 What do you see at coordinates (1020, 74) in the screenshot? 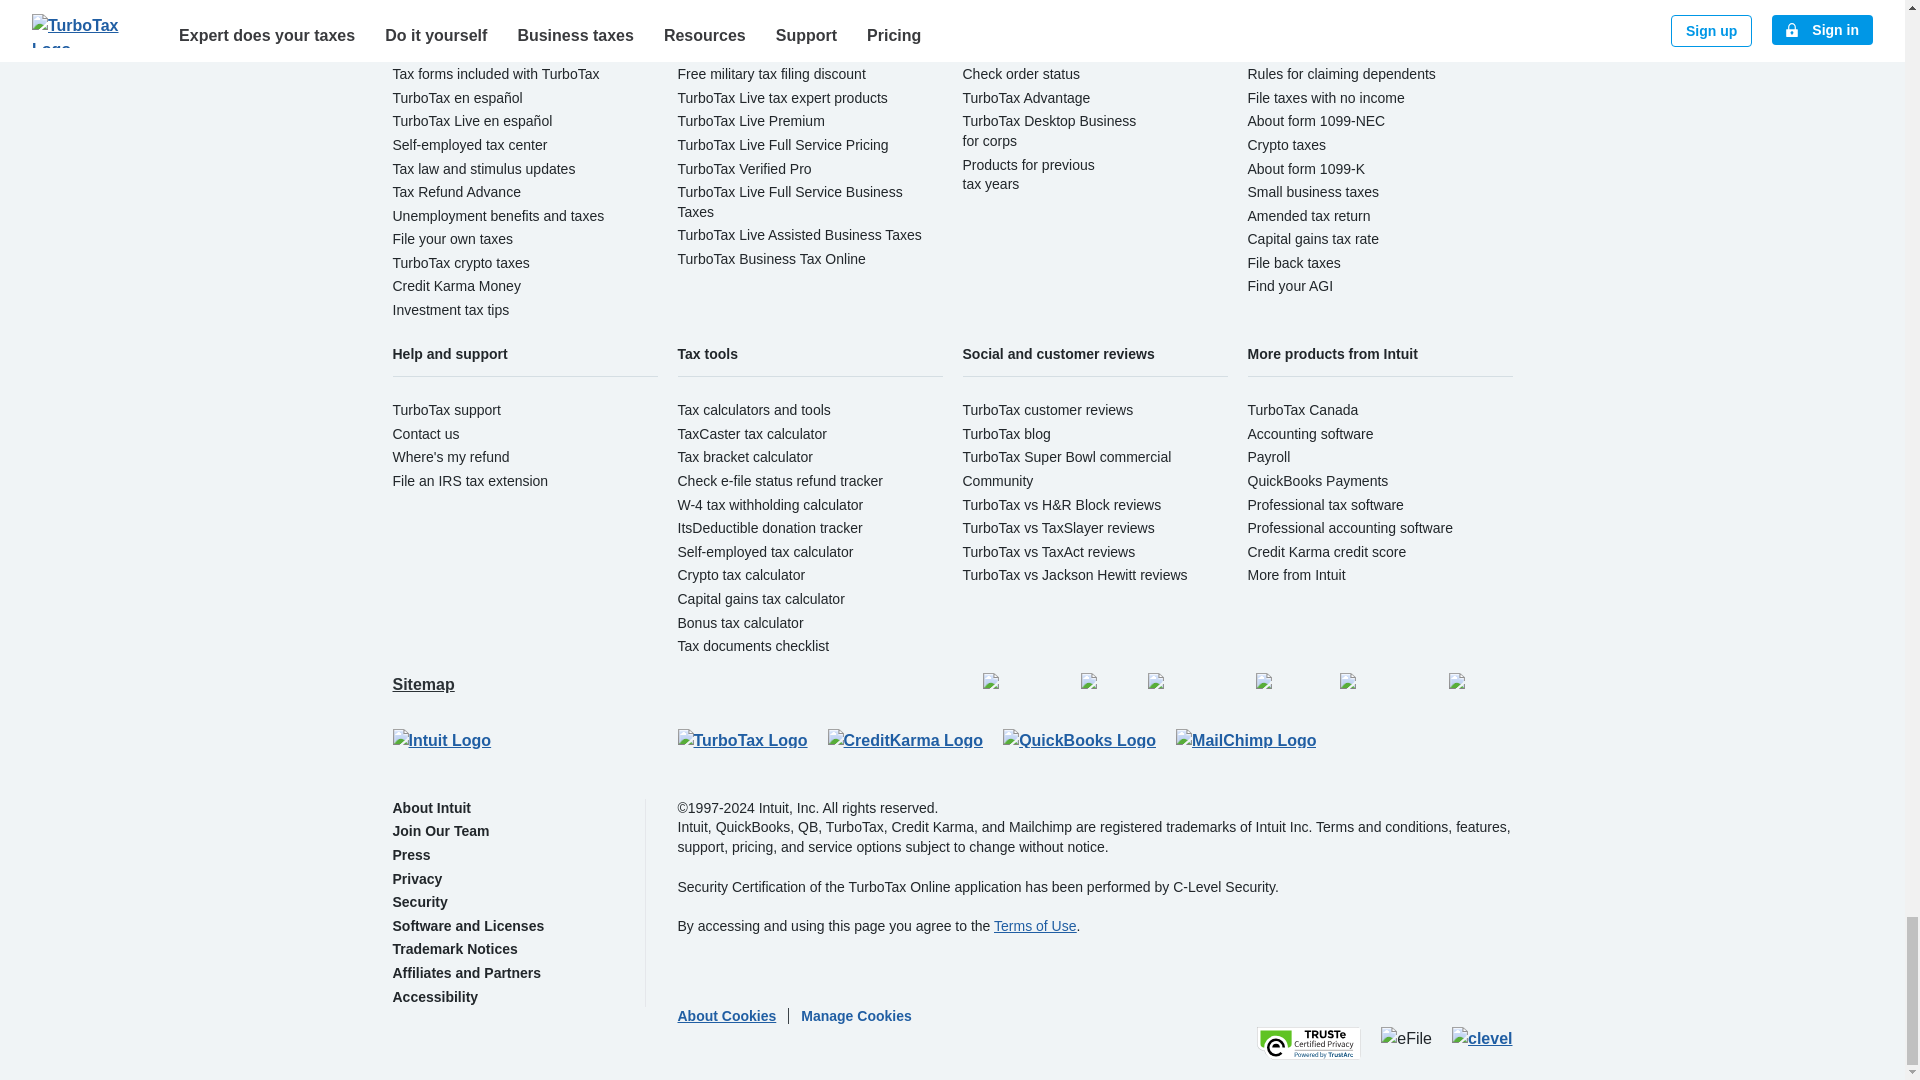
I see `Check order status` at bounding box center [1020, 74].